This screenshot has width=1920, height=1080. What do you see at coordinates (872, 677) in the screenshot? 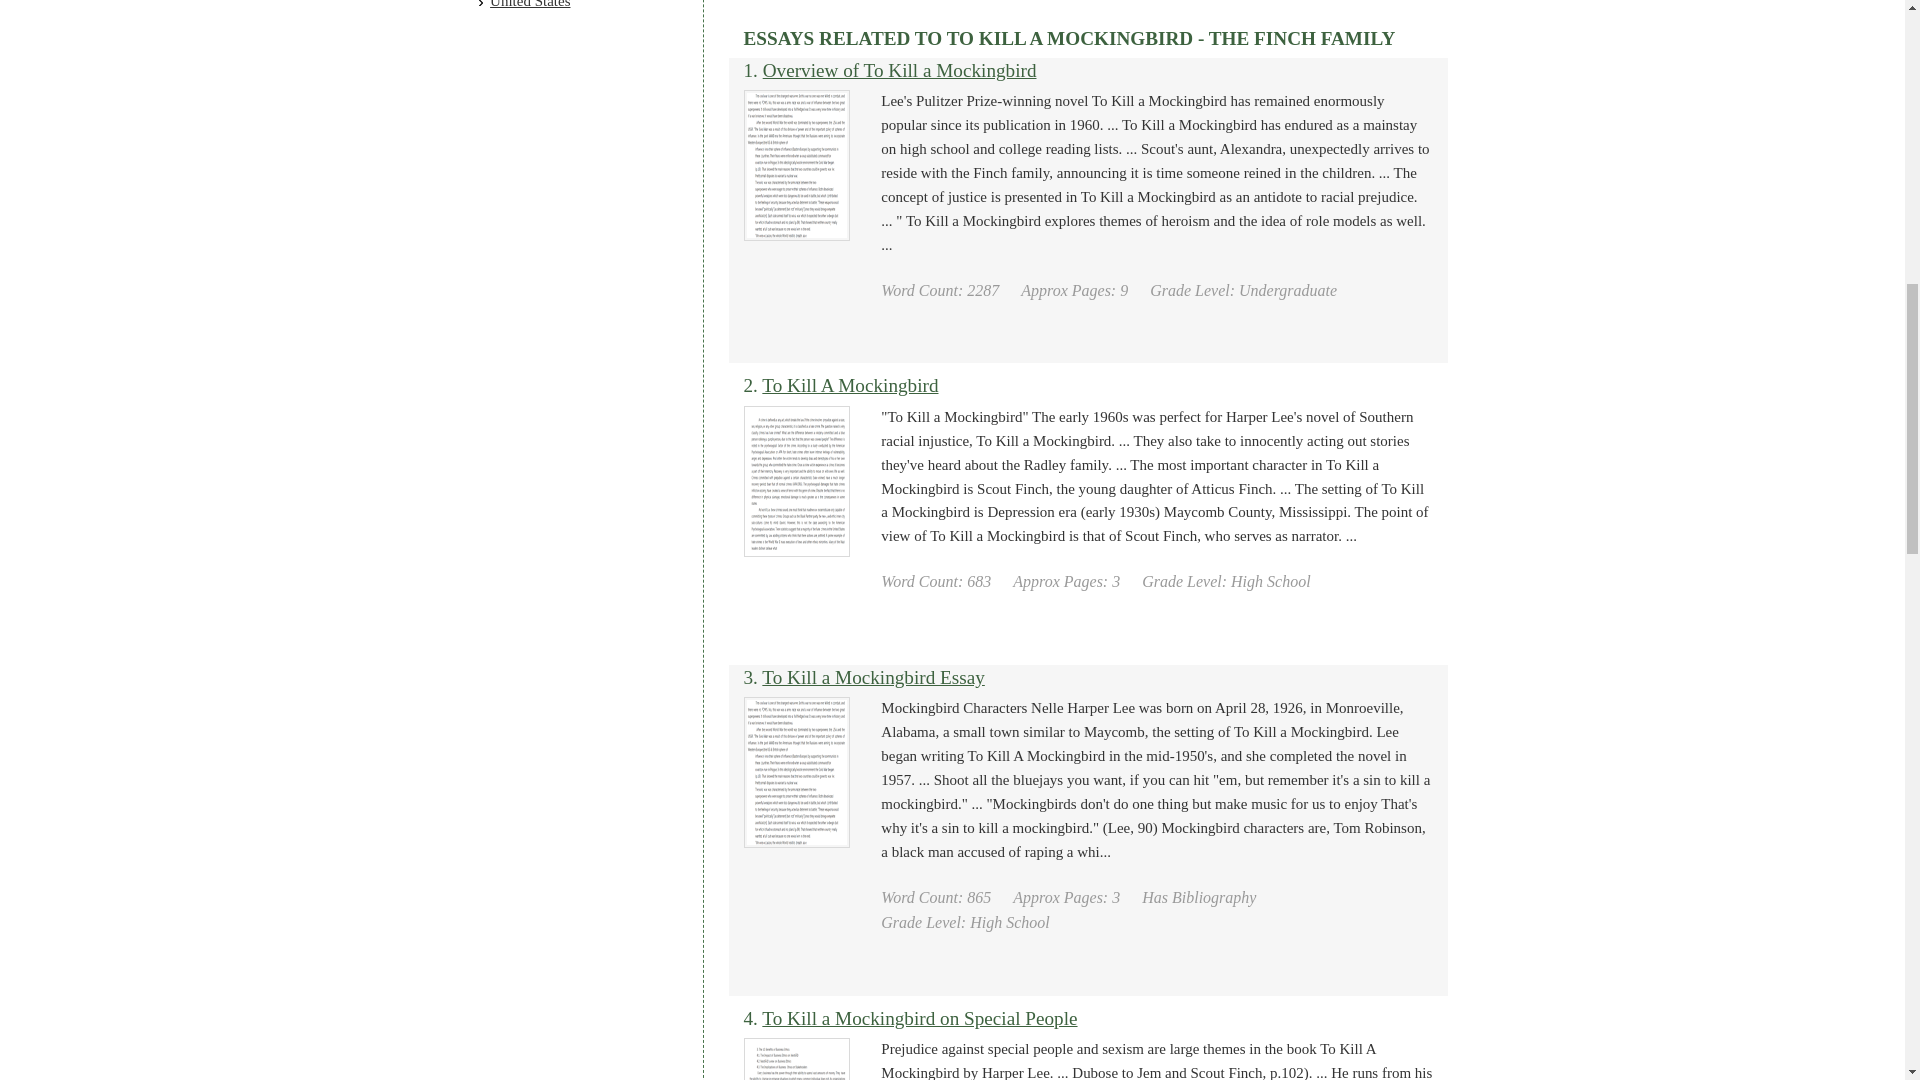
I see `To Kill a Mockingbird Essay` at bounding box center [872, 677].